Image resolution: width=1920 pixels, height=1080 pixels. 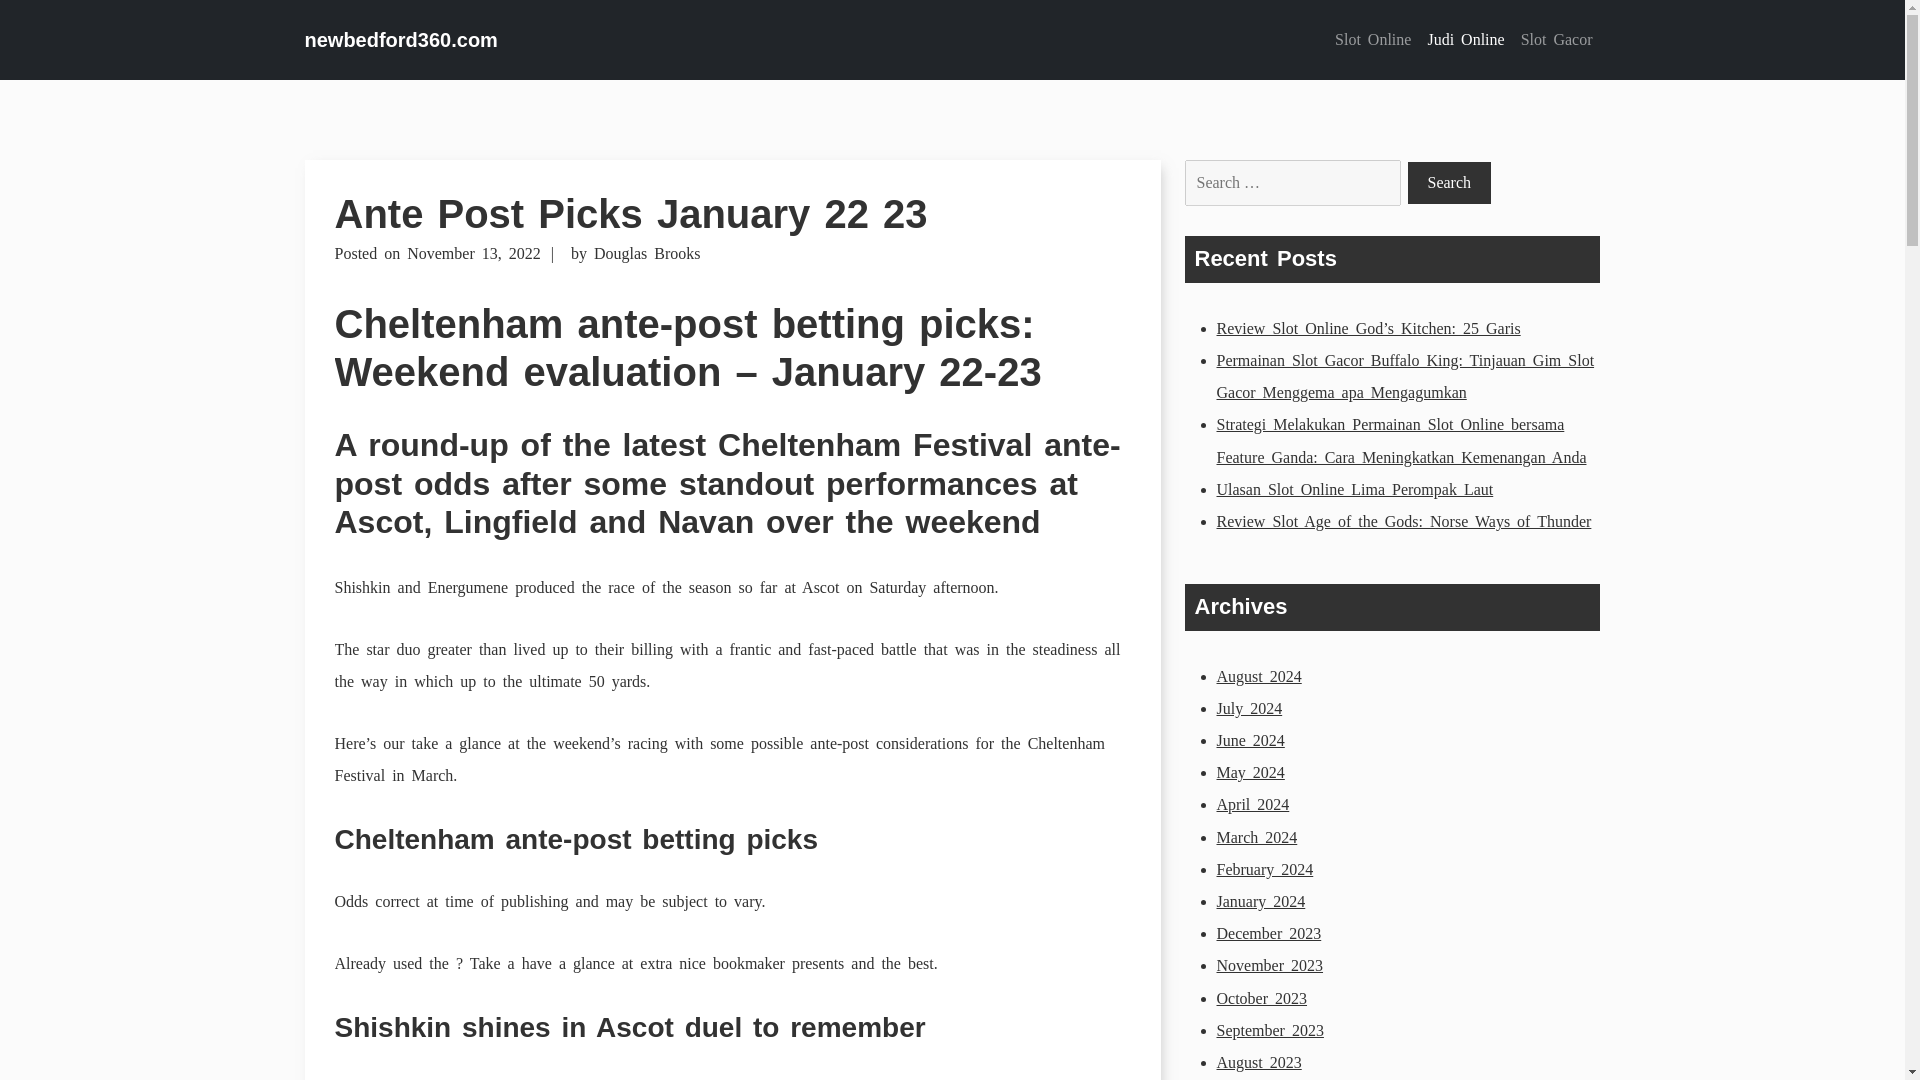 I want to click on Ante Post Picks January 22 23, so click(x=630, y=214).